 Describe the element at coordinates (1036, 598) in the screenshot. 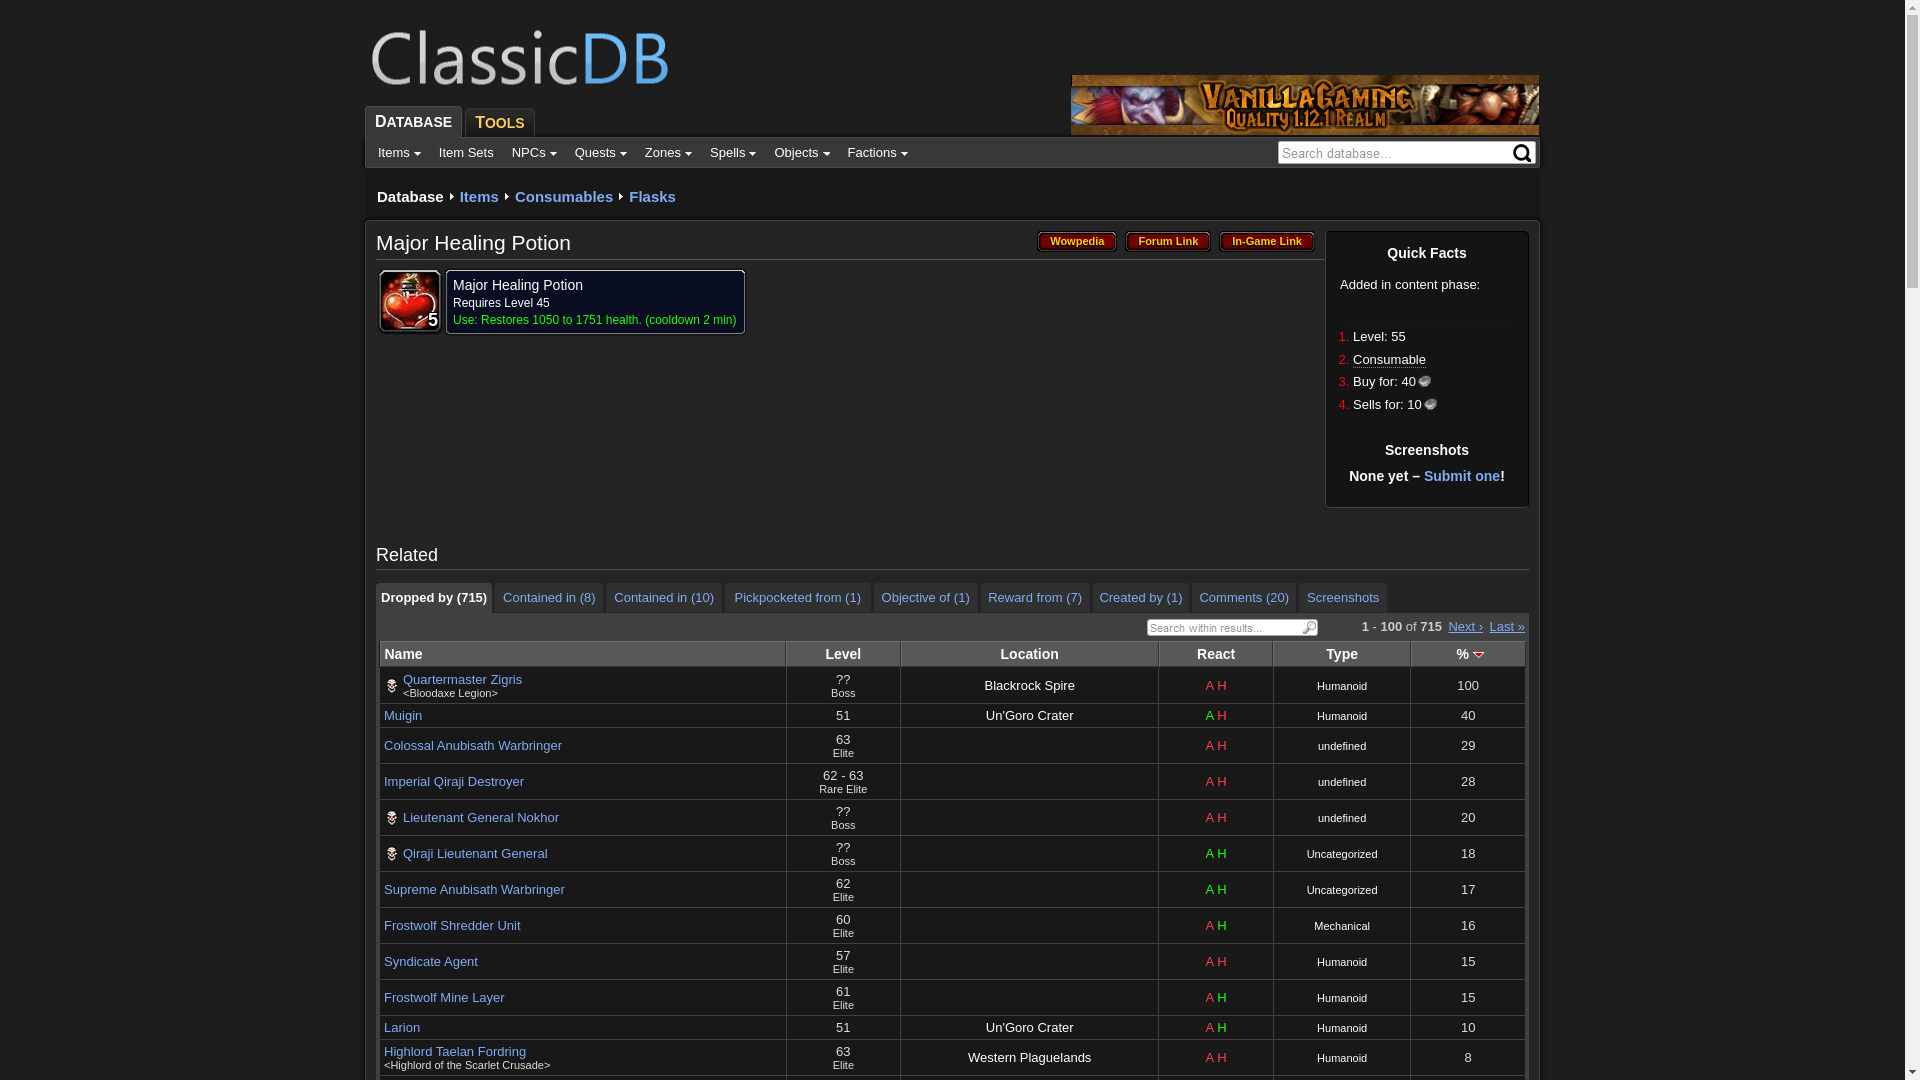

I see `Reward from (7)` at that location.